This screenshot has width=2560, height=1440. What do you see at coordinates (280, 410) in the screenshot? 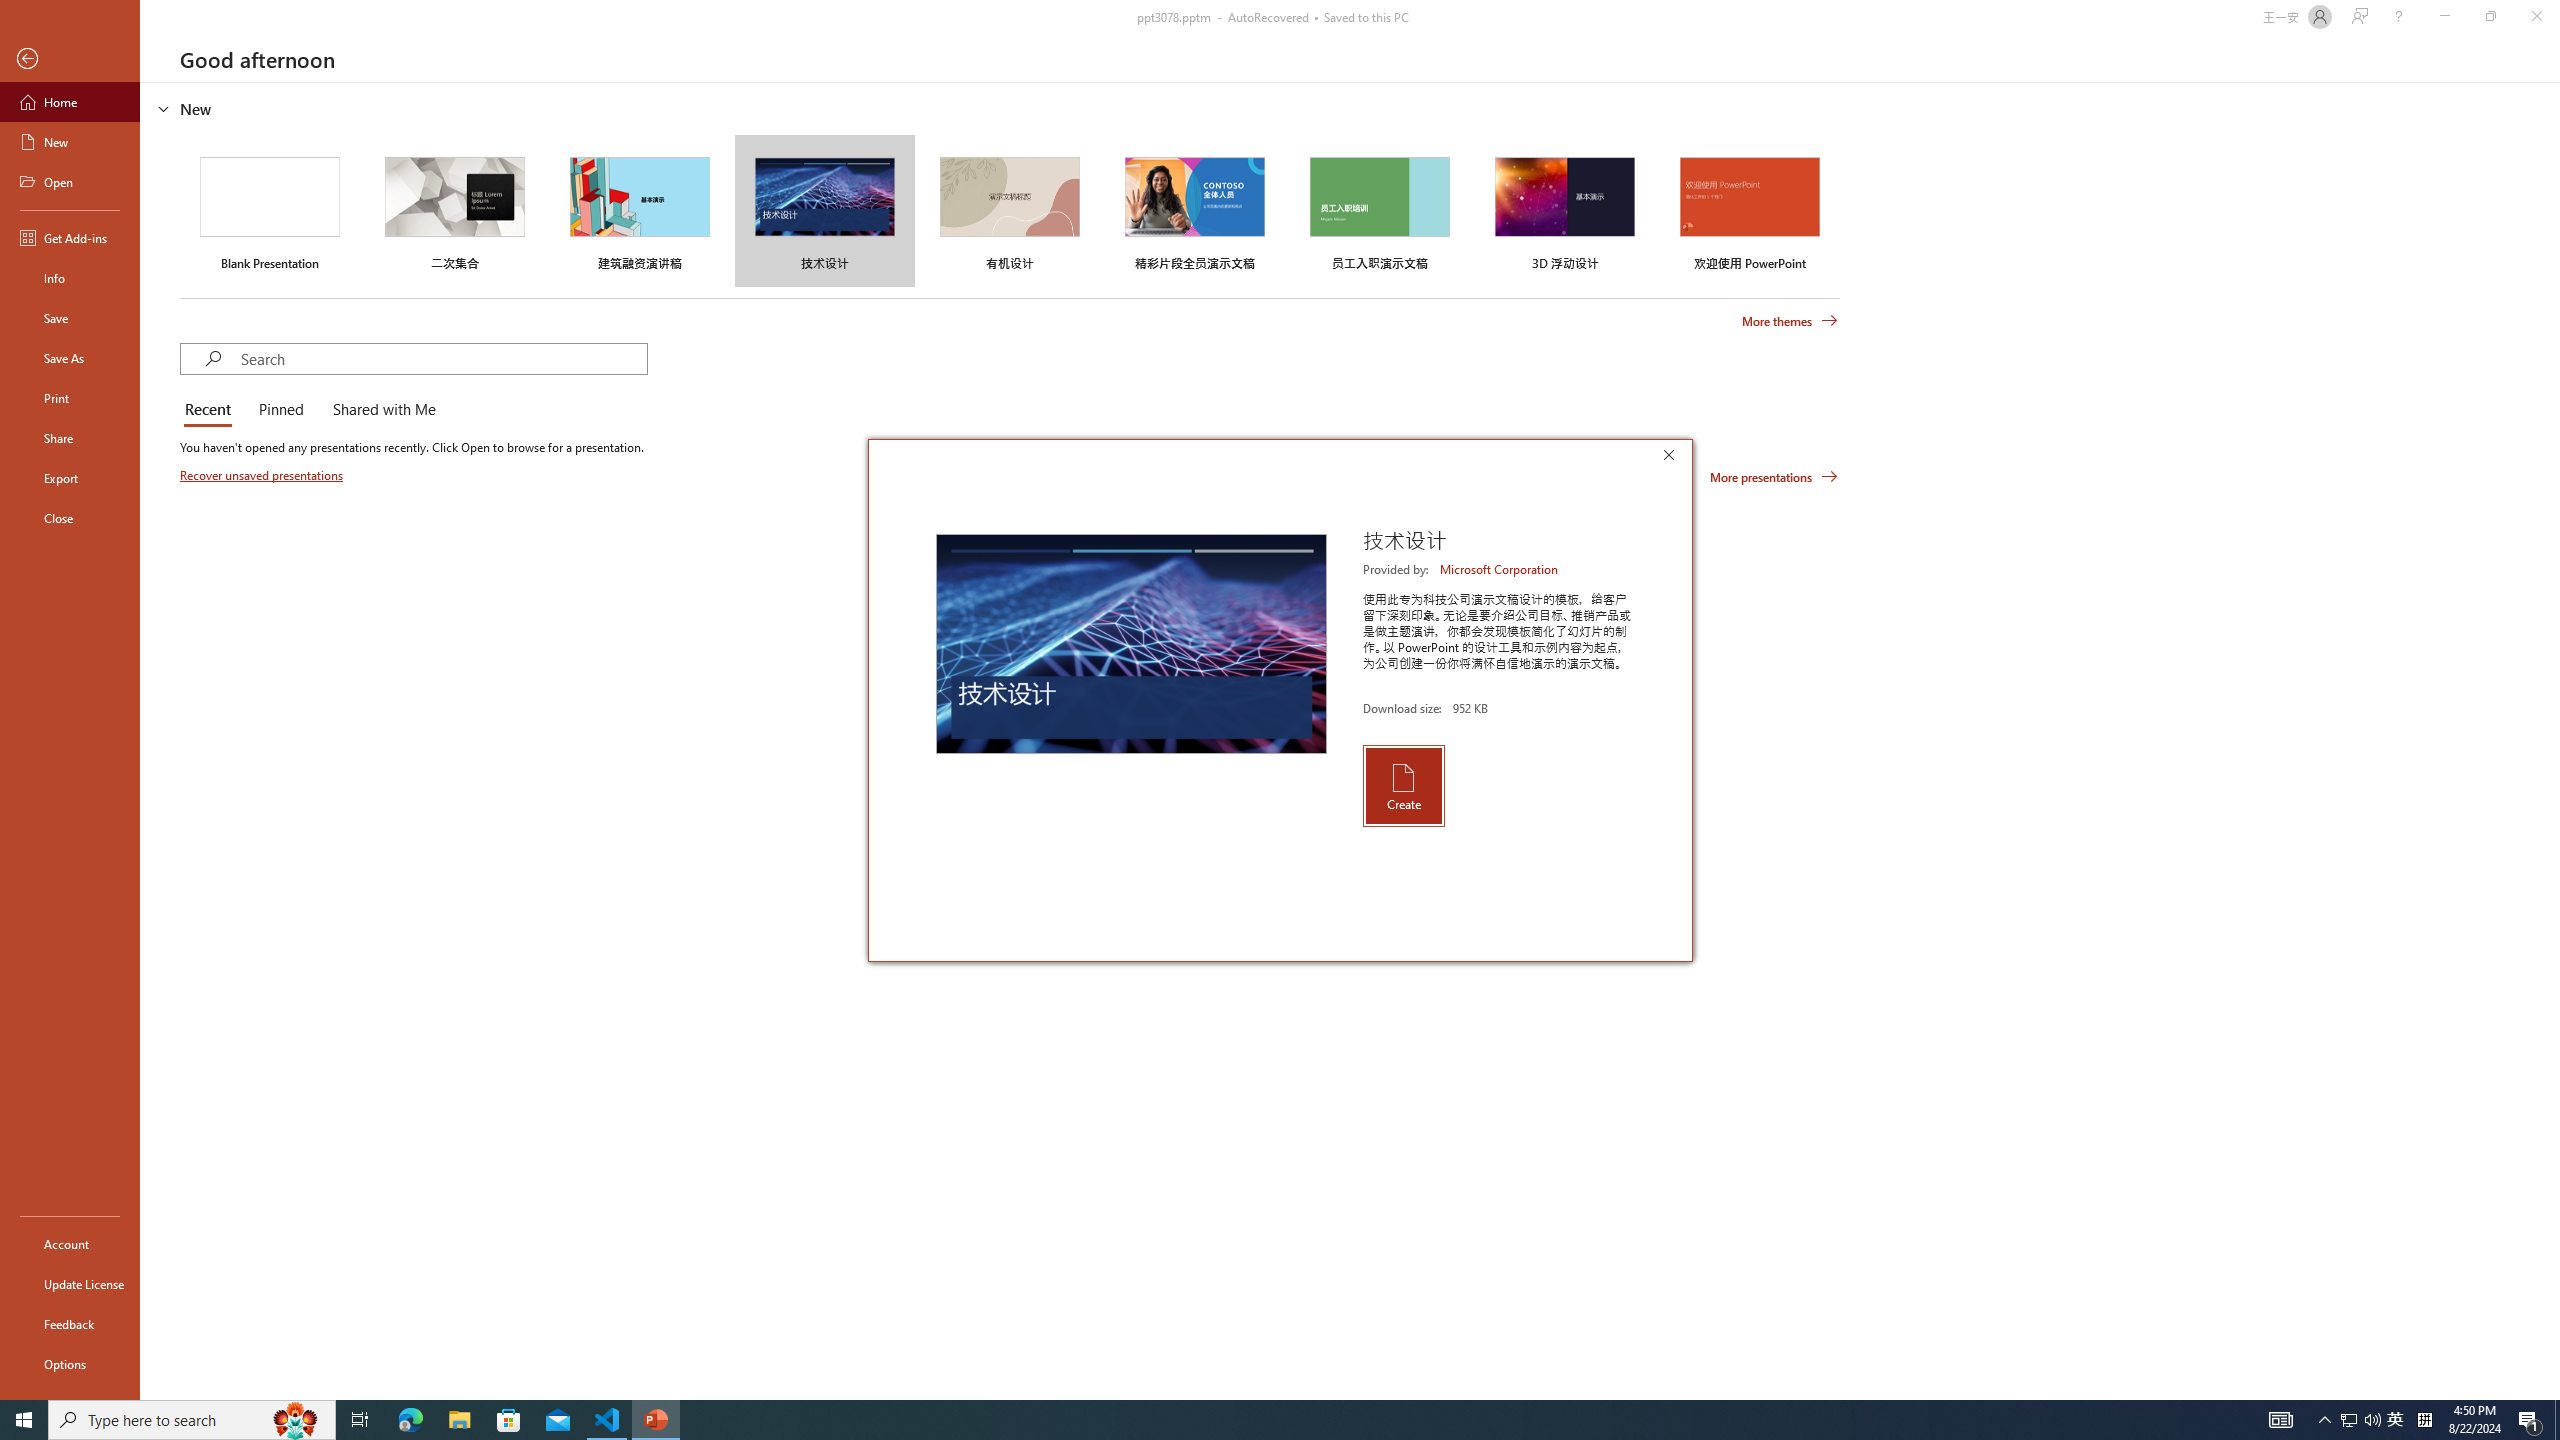
I see `Pinned` at bounding box center [280, 410].